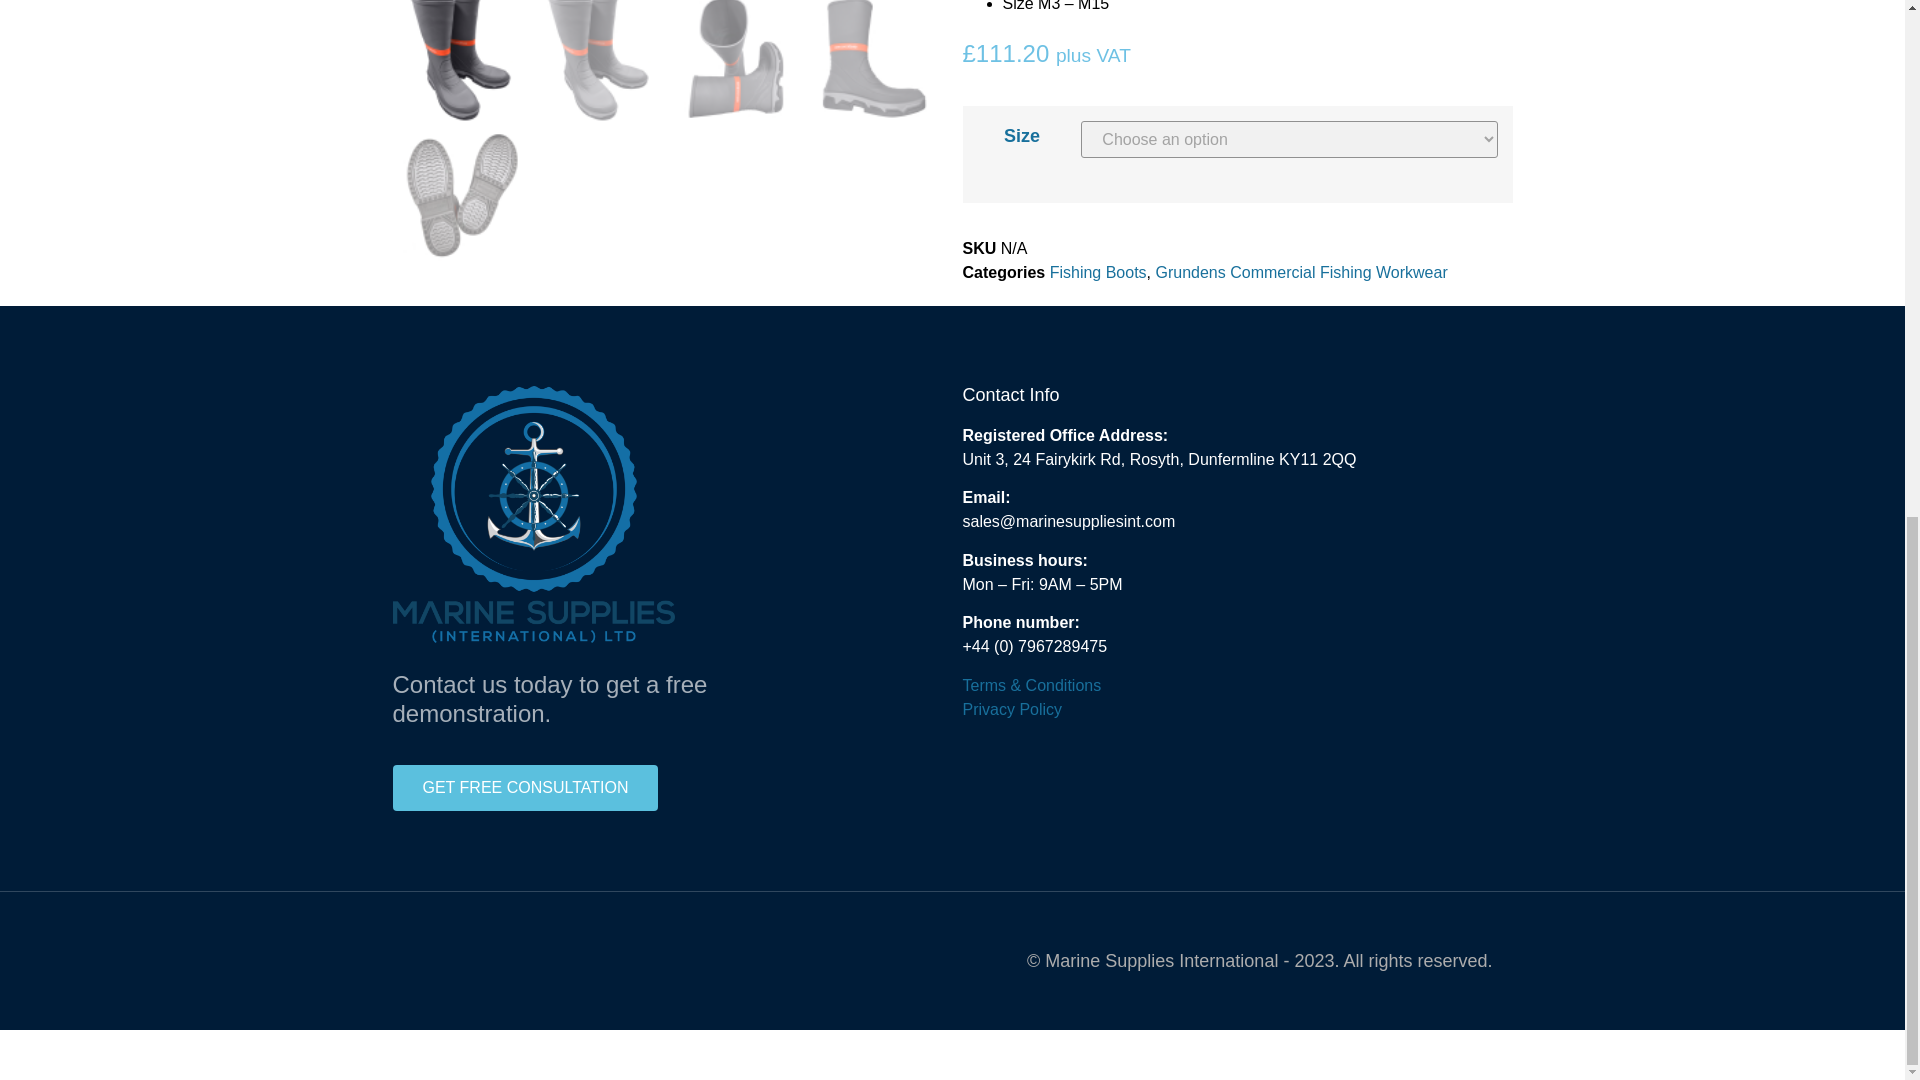 The width and height of the screenshot is (1920, 1080). Describe the element at coordinates (1098, 272) in the screenshot. I see `Fishing Boots` at that location.